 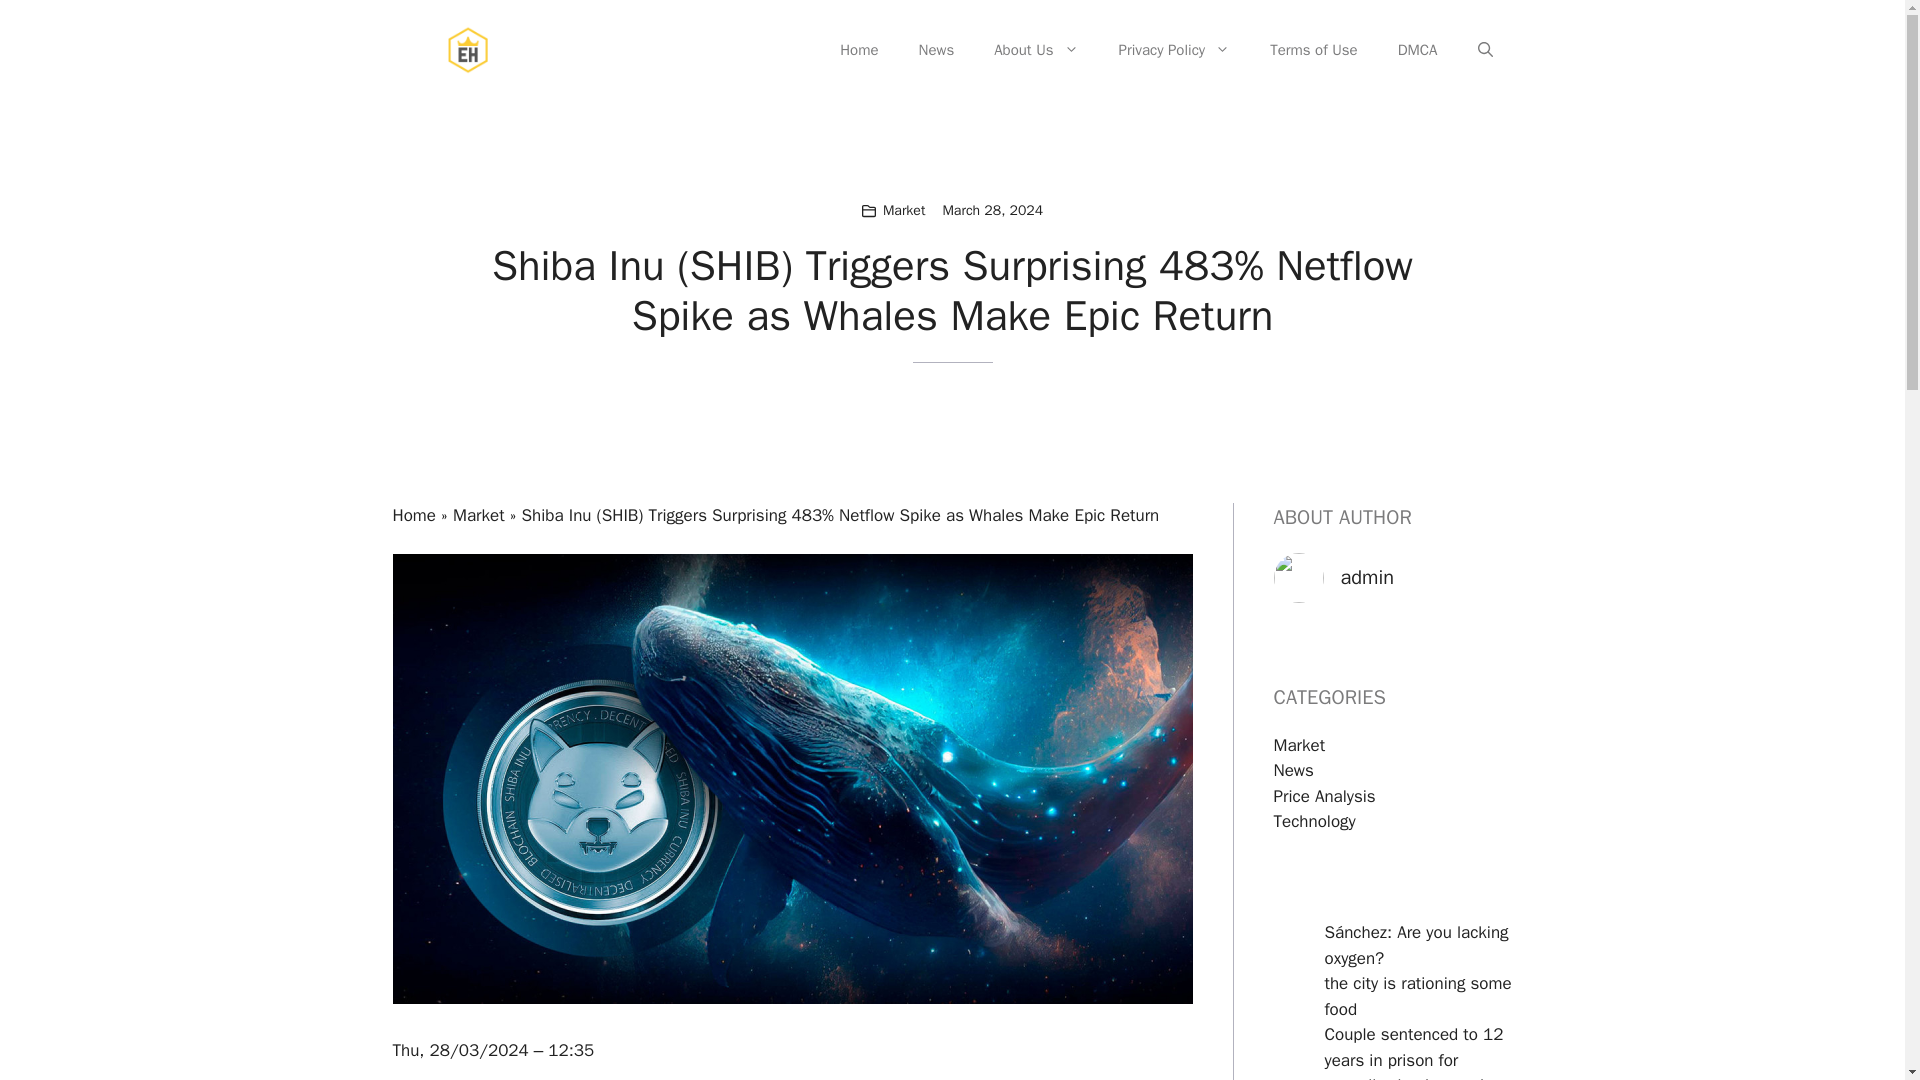 What do you see at coordinates (1366, 576) in the screenshot?
I see `admin` at bounding box center [1366, 576].